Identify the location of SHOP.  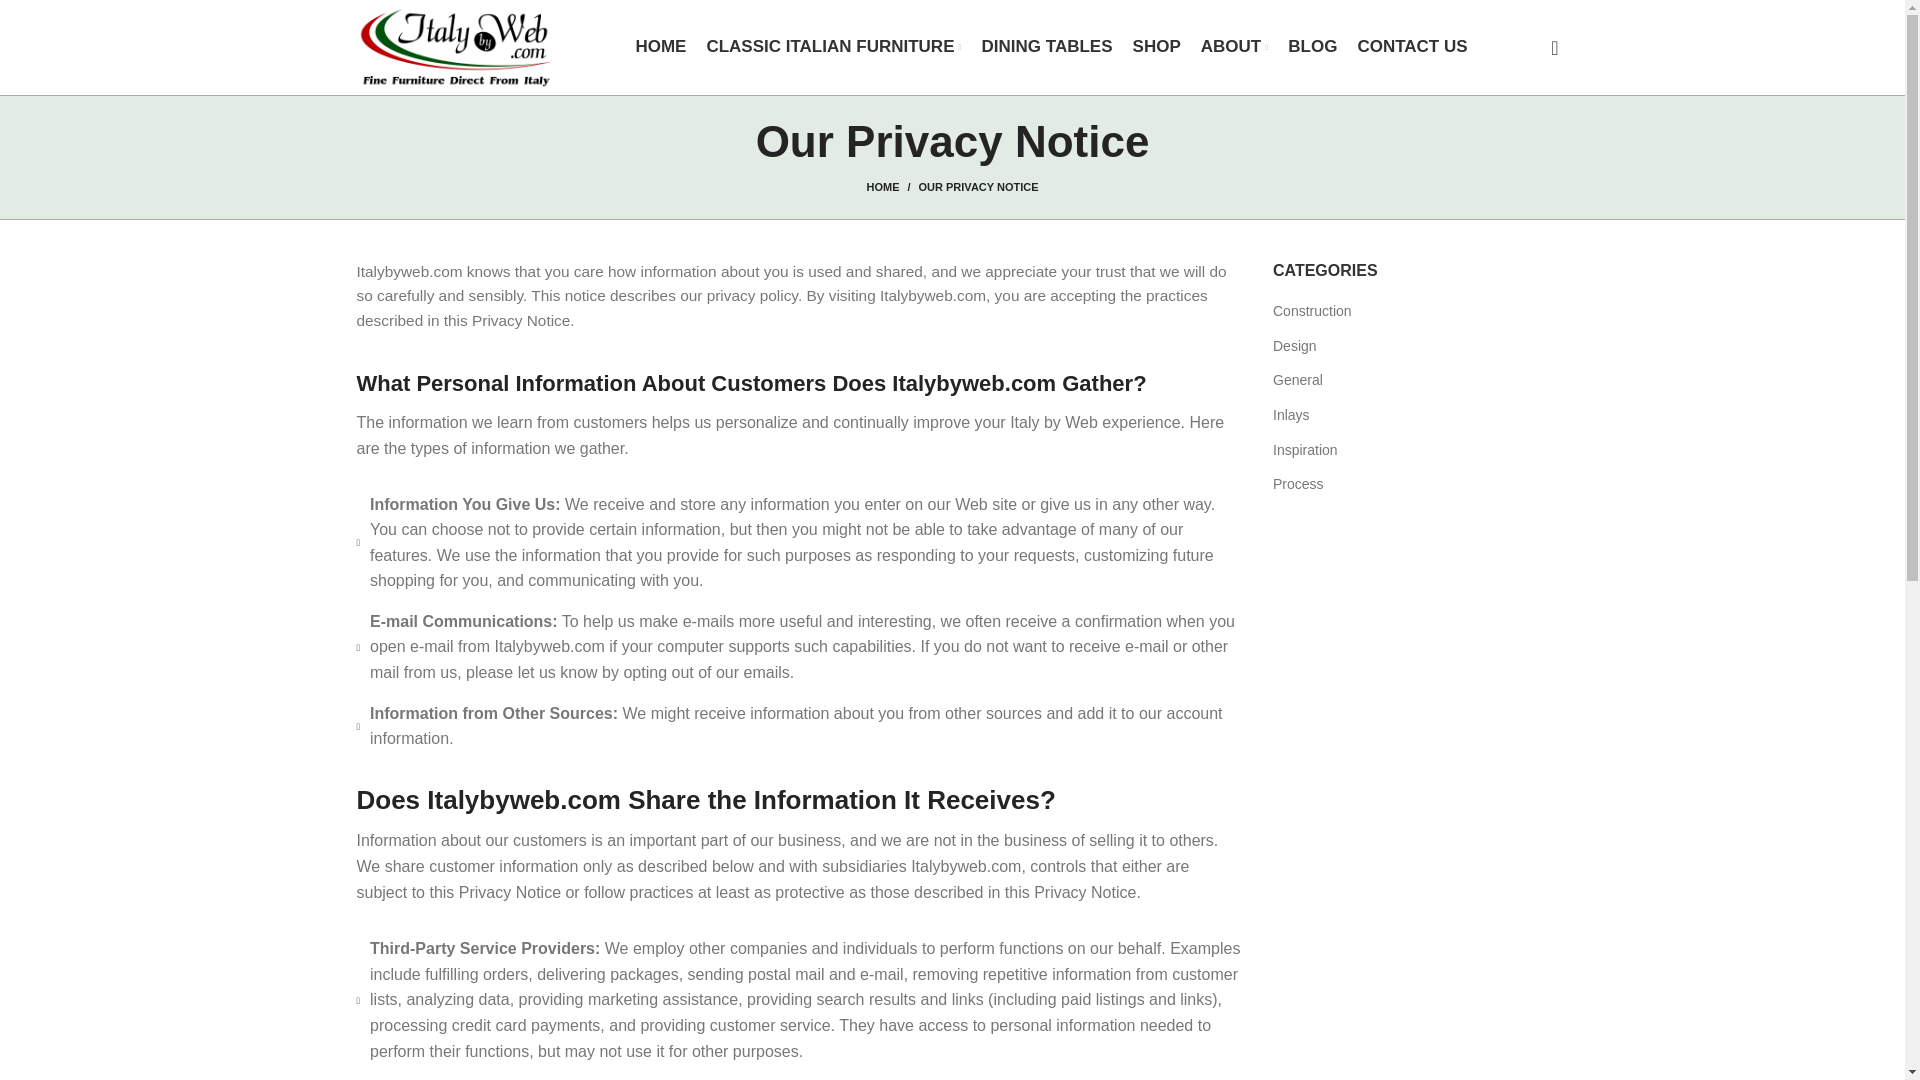
(1156, 48).